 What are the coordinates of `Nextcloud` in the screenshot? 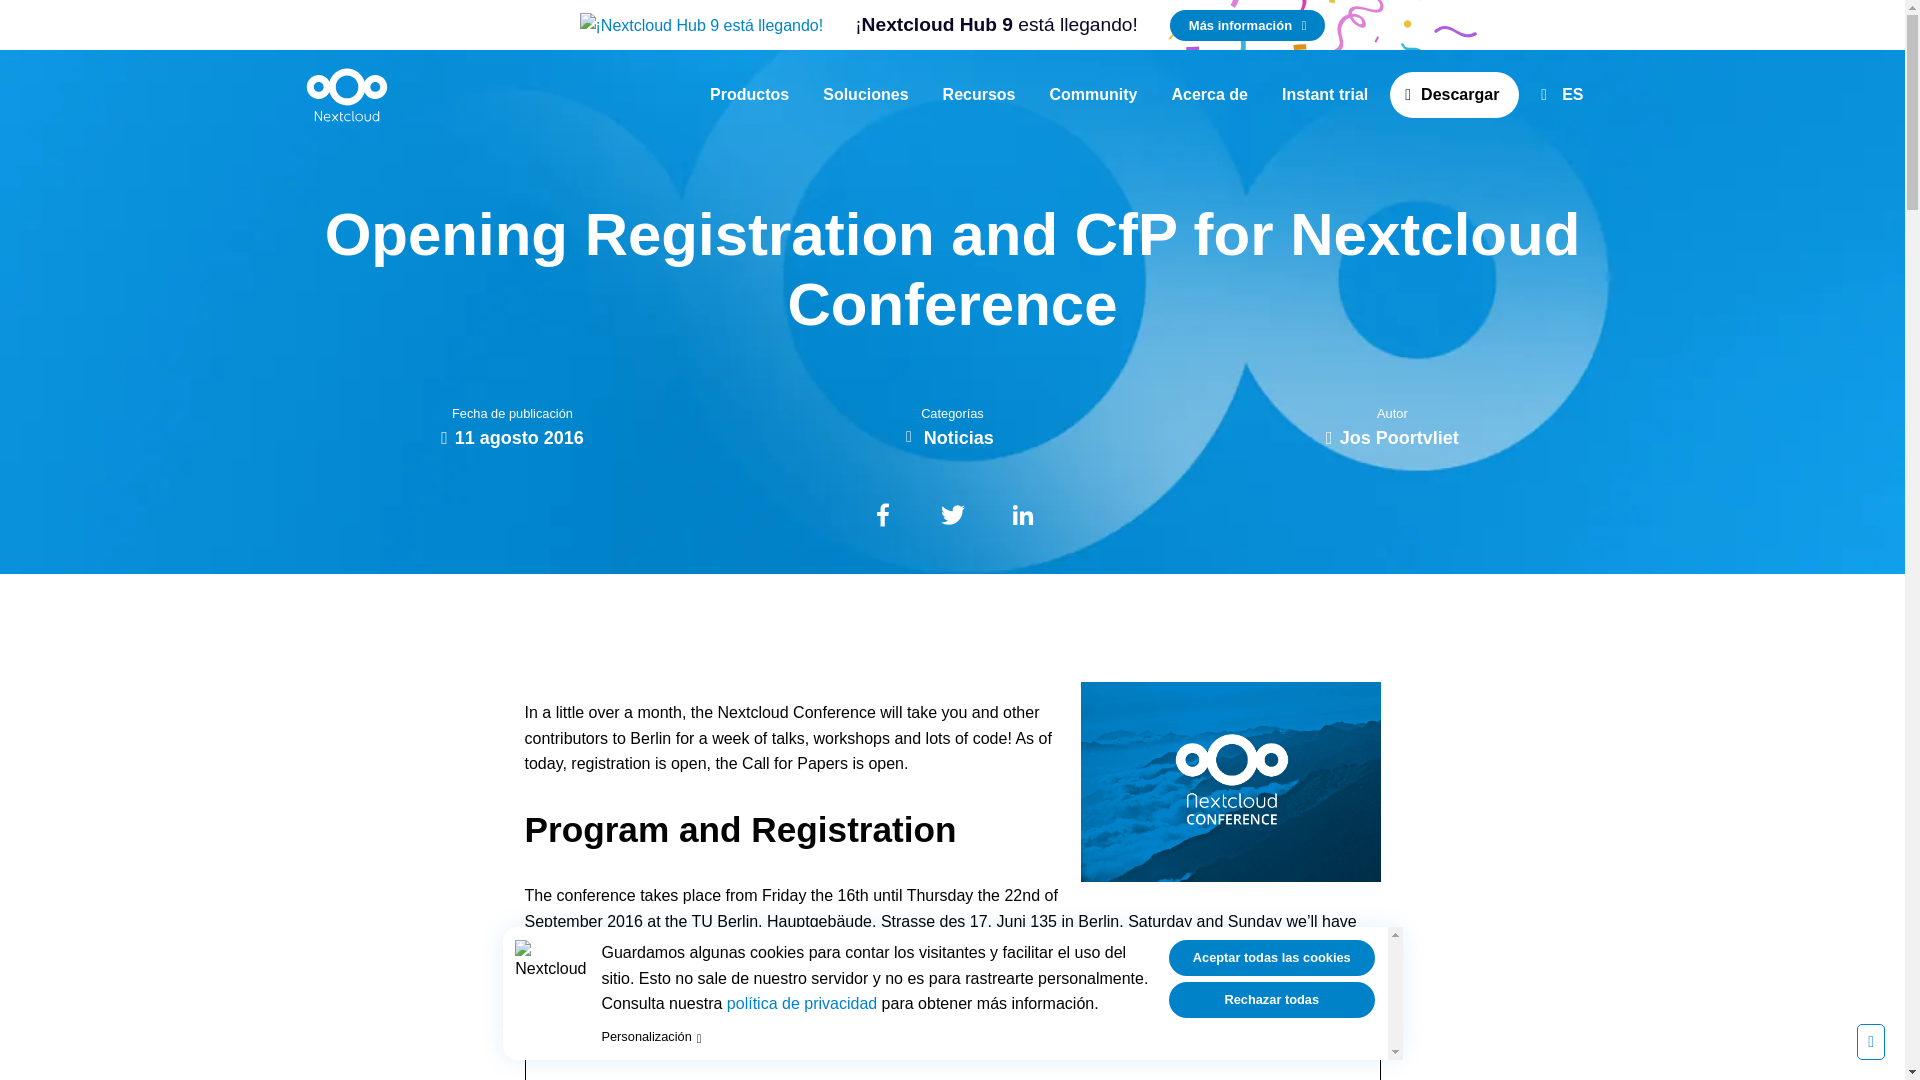 It's located at (347, 94).